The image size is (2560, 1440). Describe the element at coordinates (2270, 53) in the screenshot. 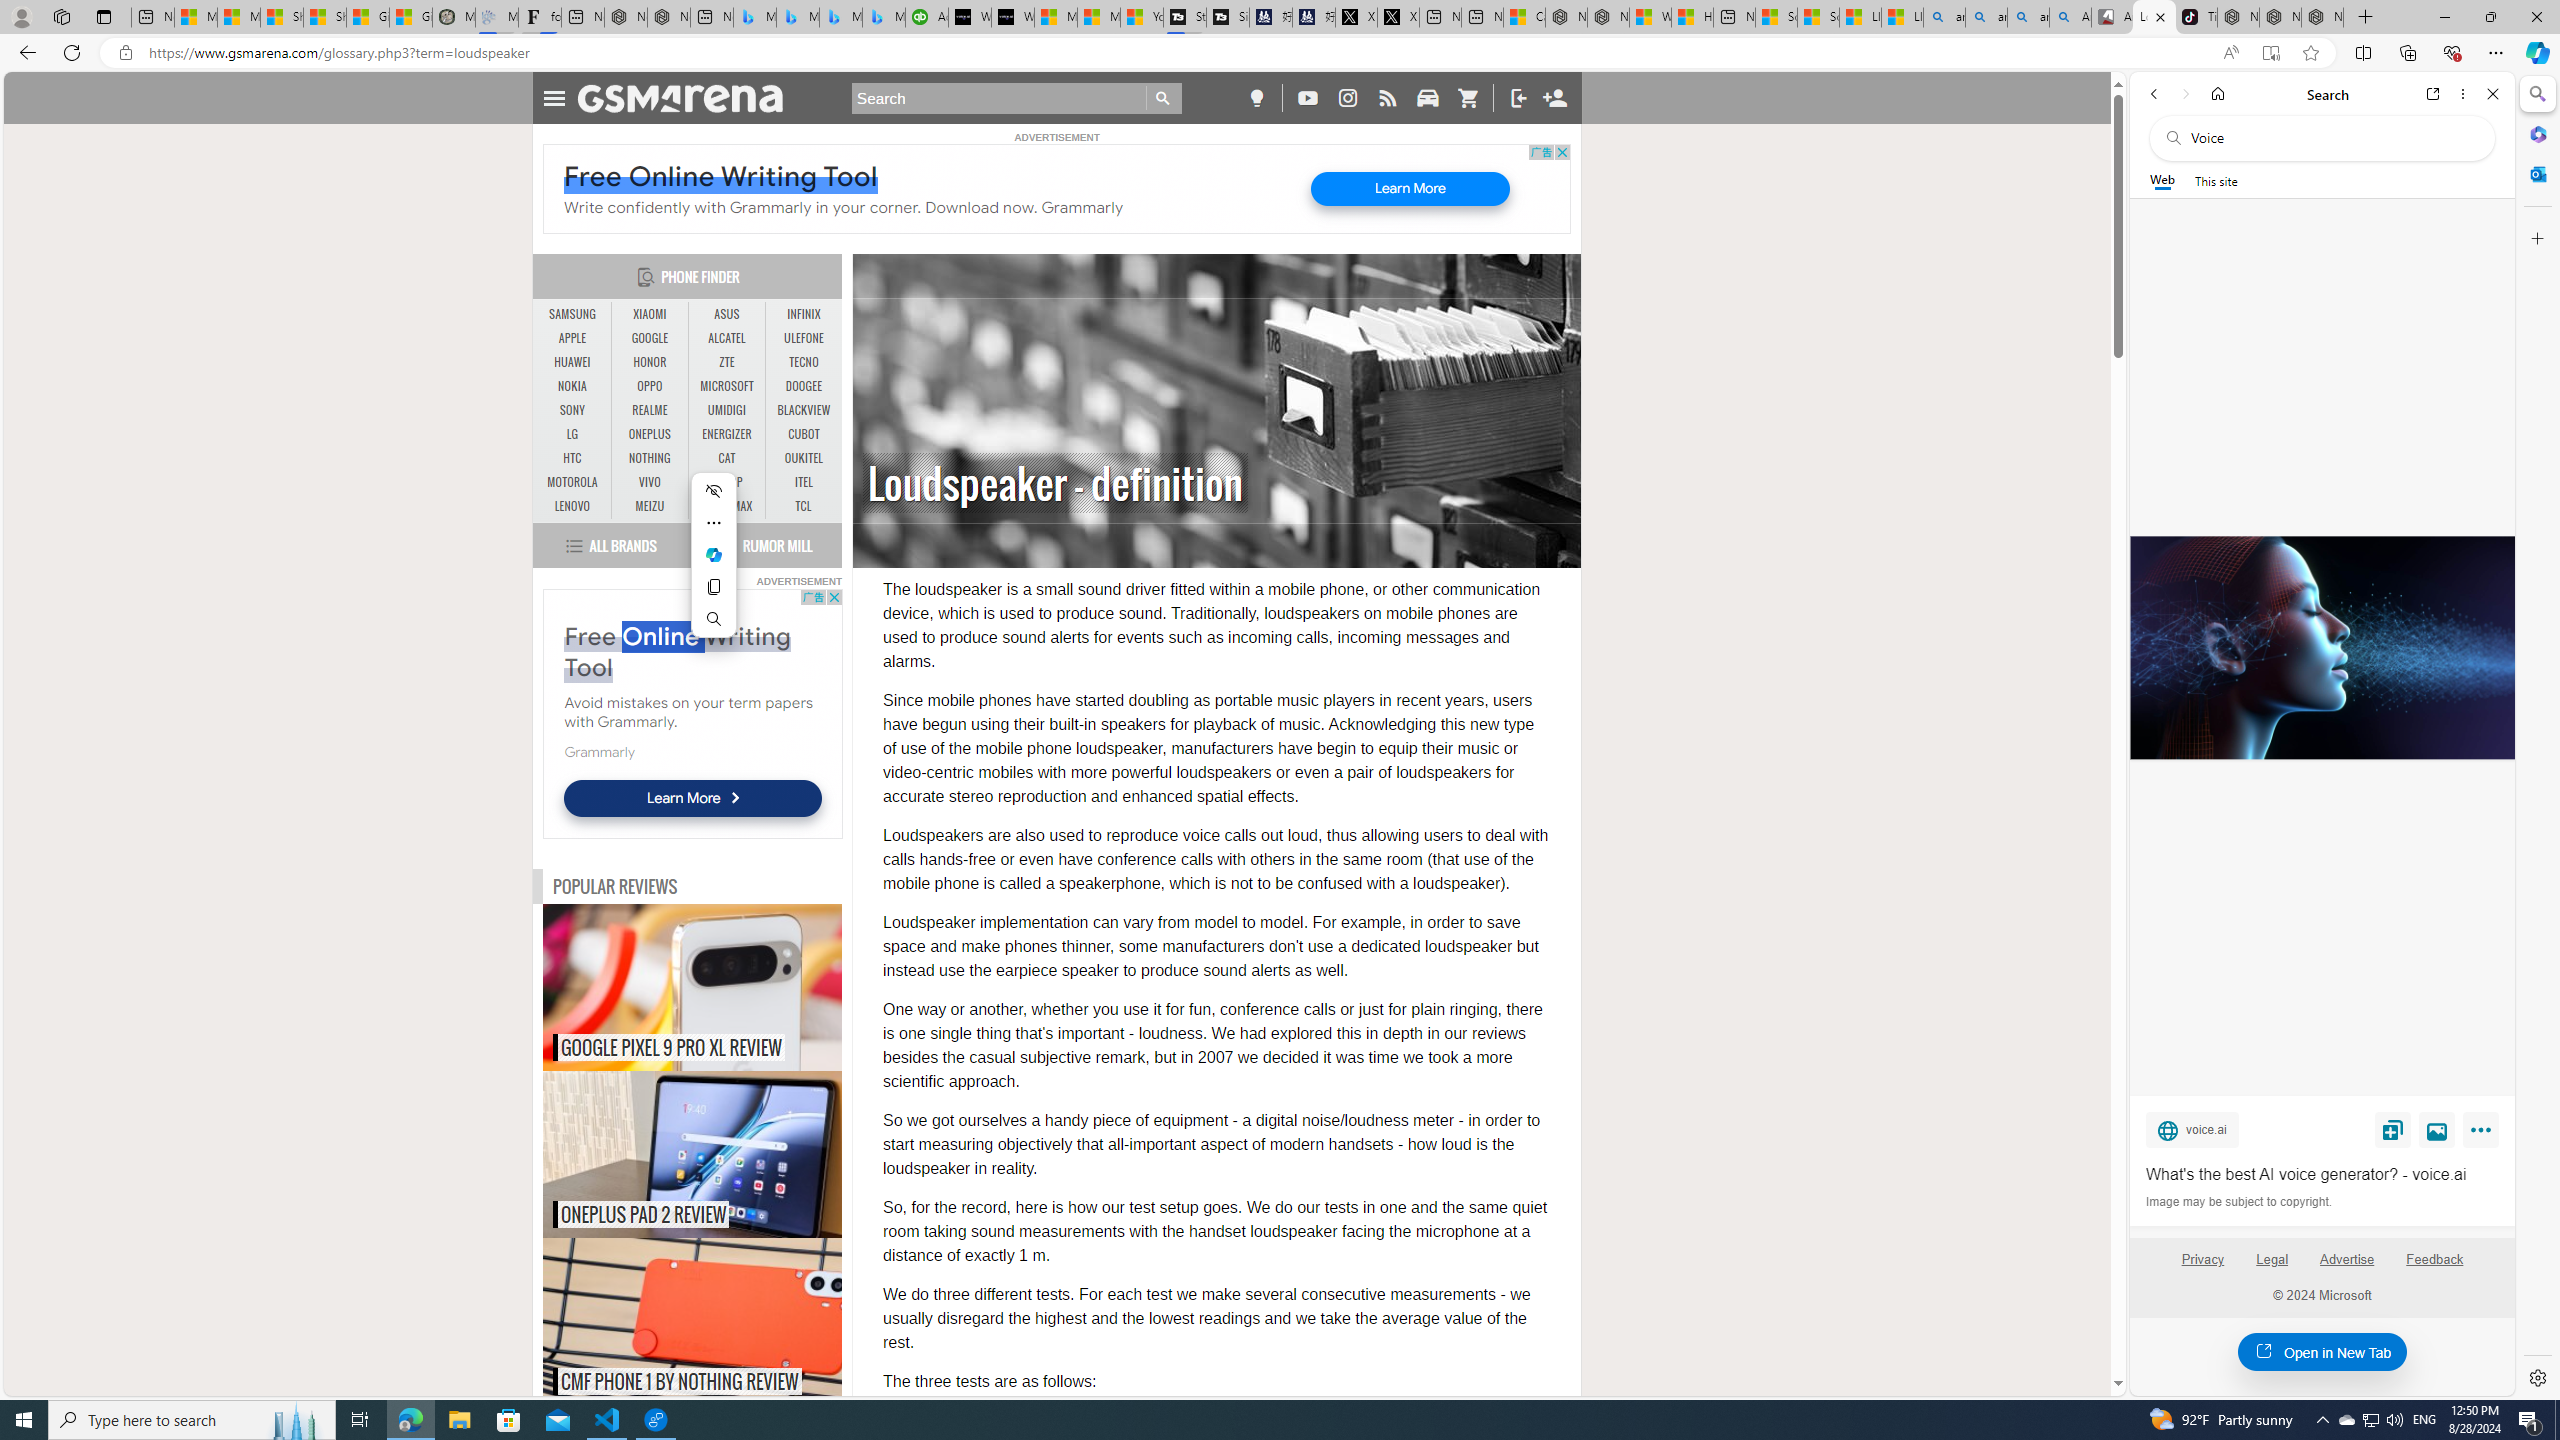

I see `Enter Immersive Reader (F9)` at that location.